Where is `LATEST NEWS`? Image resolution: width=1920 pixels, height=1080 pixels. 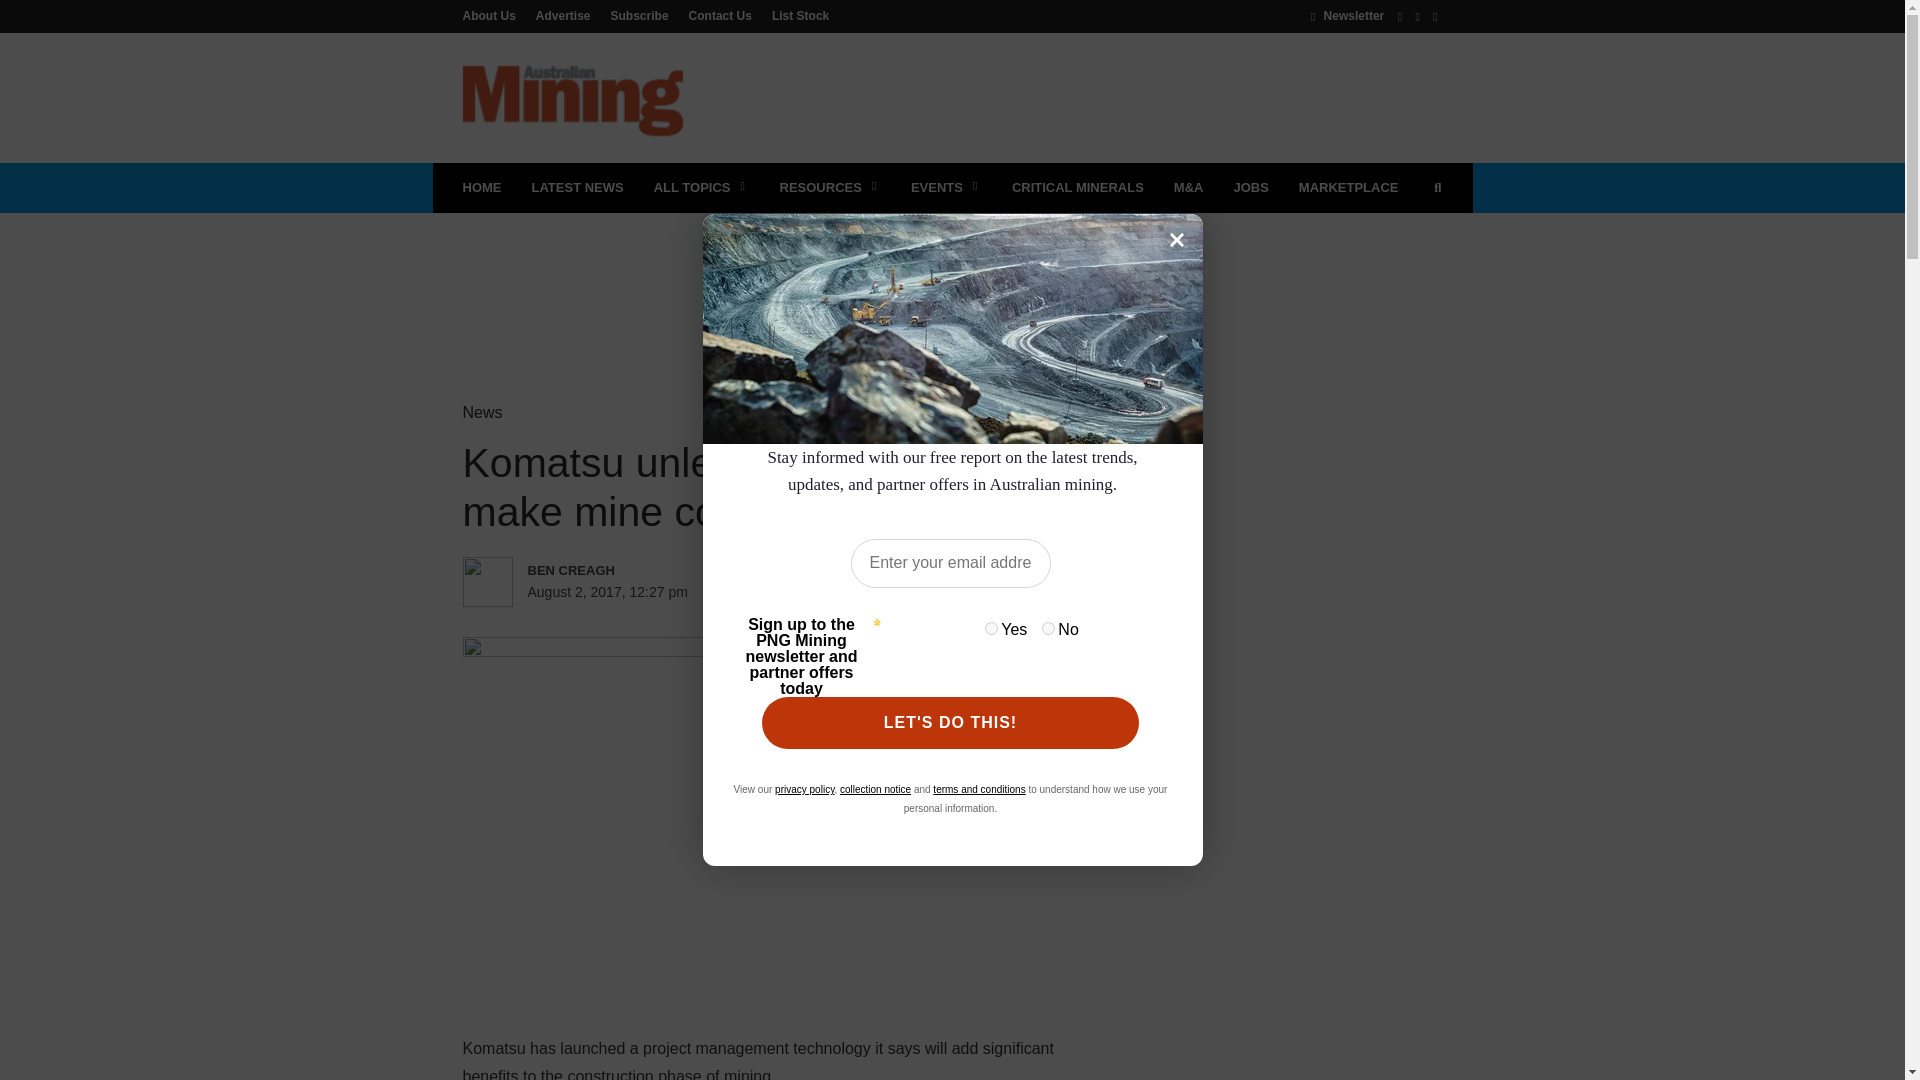
LATEST NEWS is located at coordinates (576, 188).